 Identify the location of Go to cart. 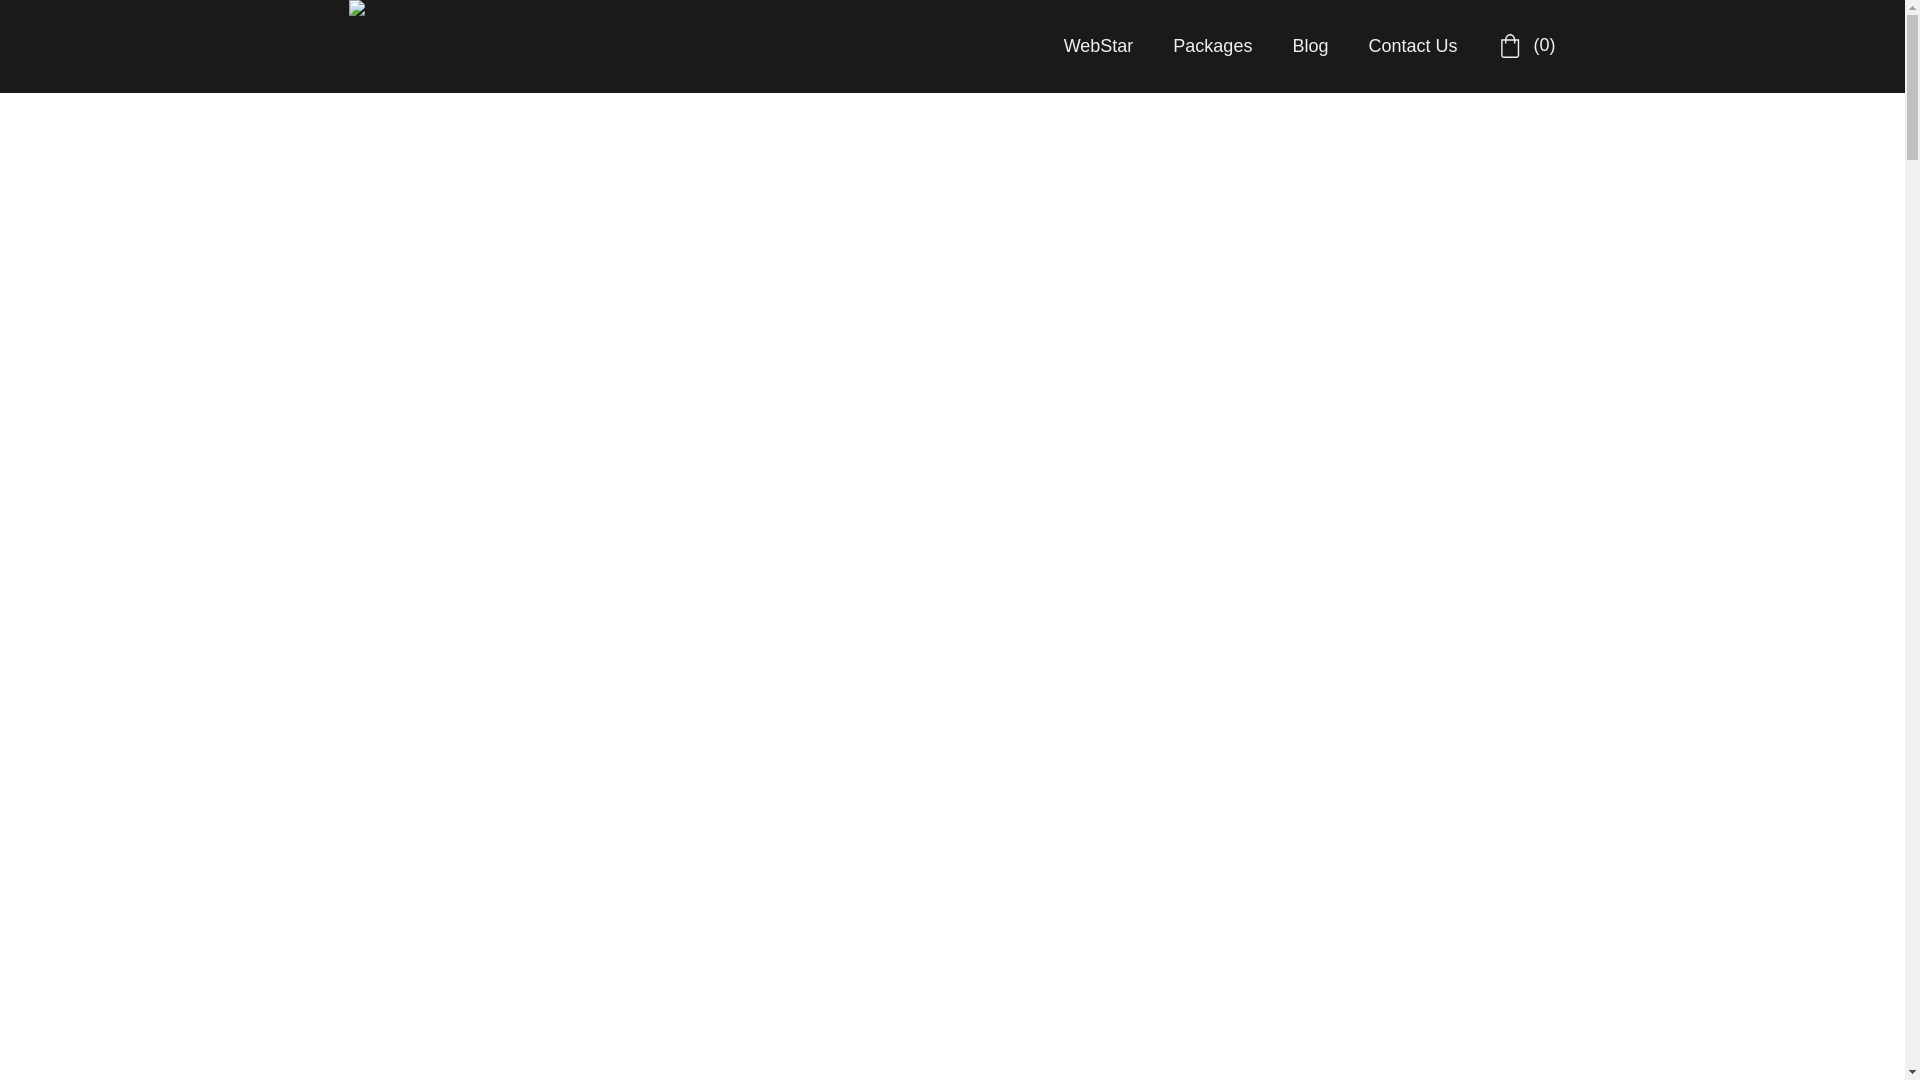
(1526, 46).